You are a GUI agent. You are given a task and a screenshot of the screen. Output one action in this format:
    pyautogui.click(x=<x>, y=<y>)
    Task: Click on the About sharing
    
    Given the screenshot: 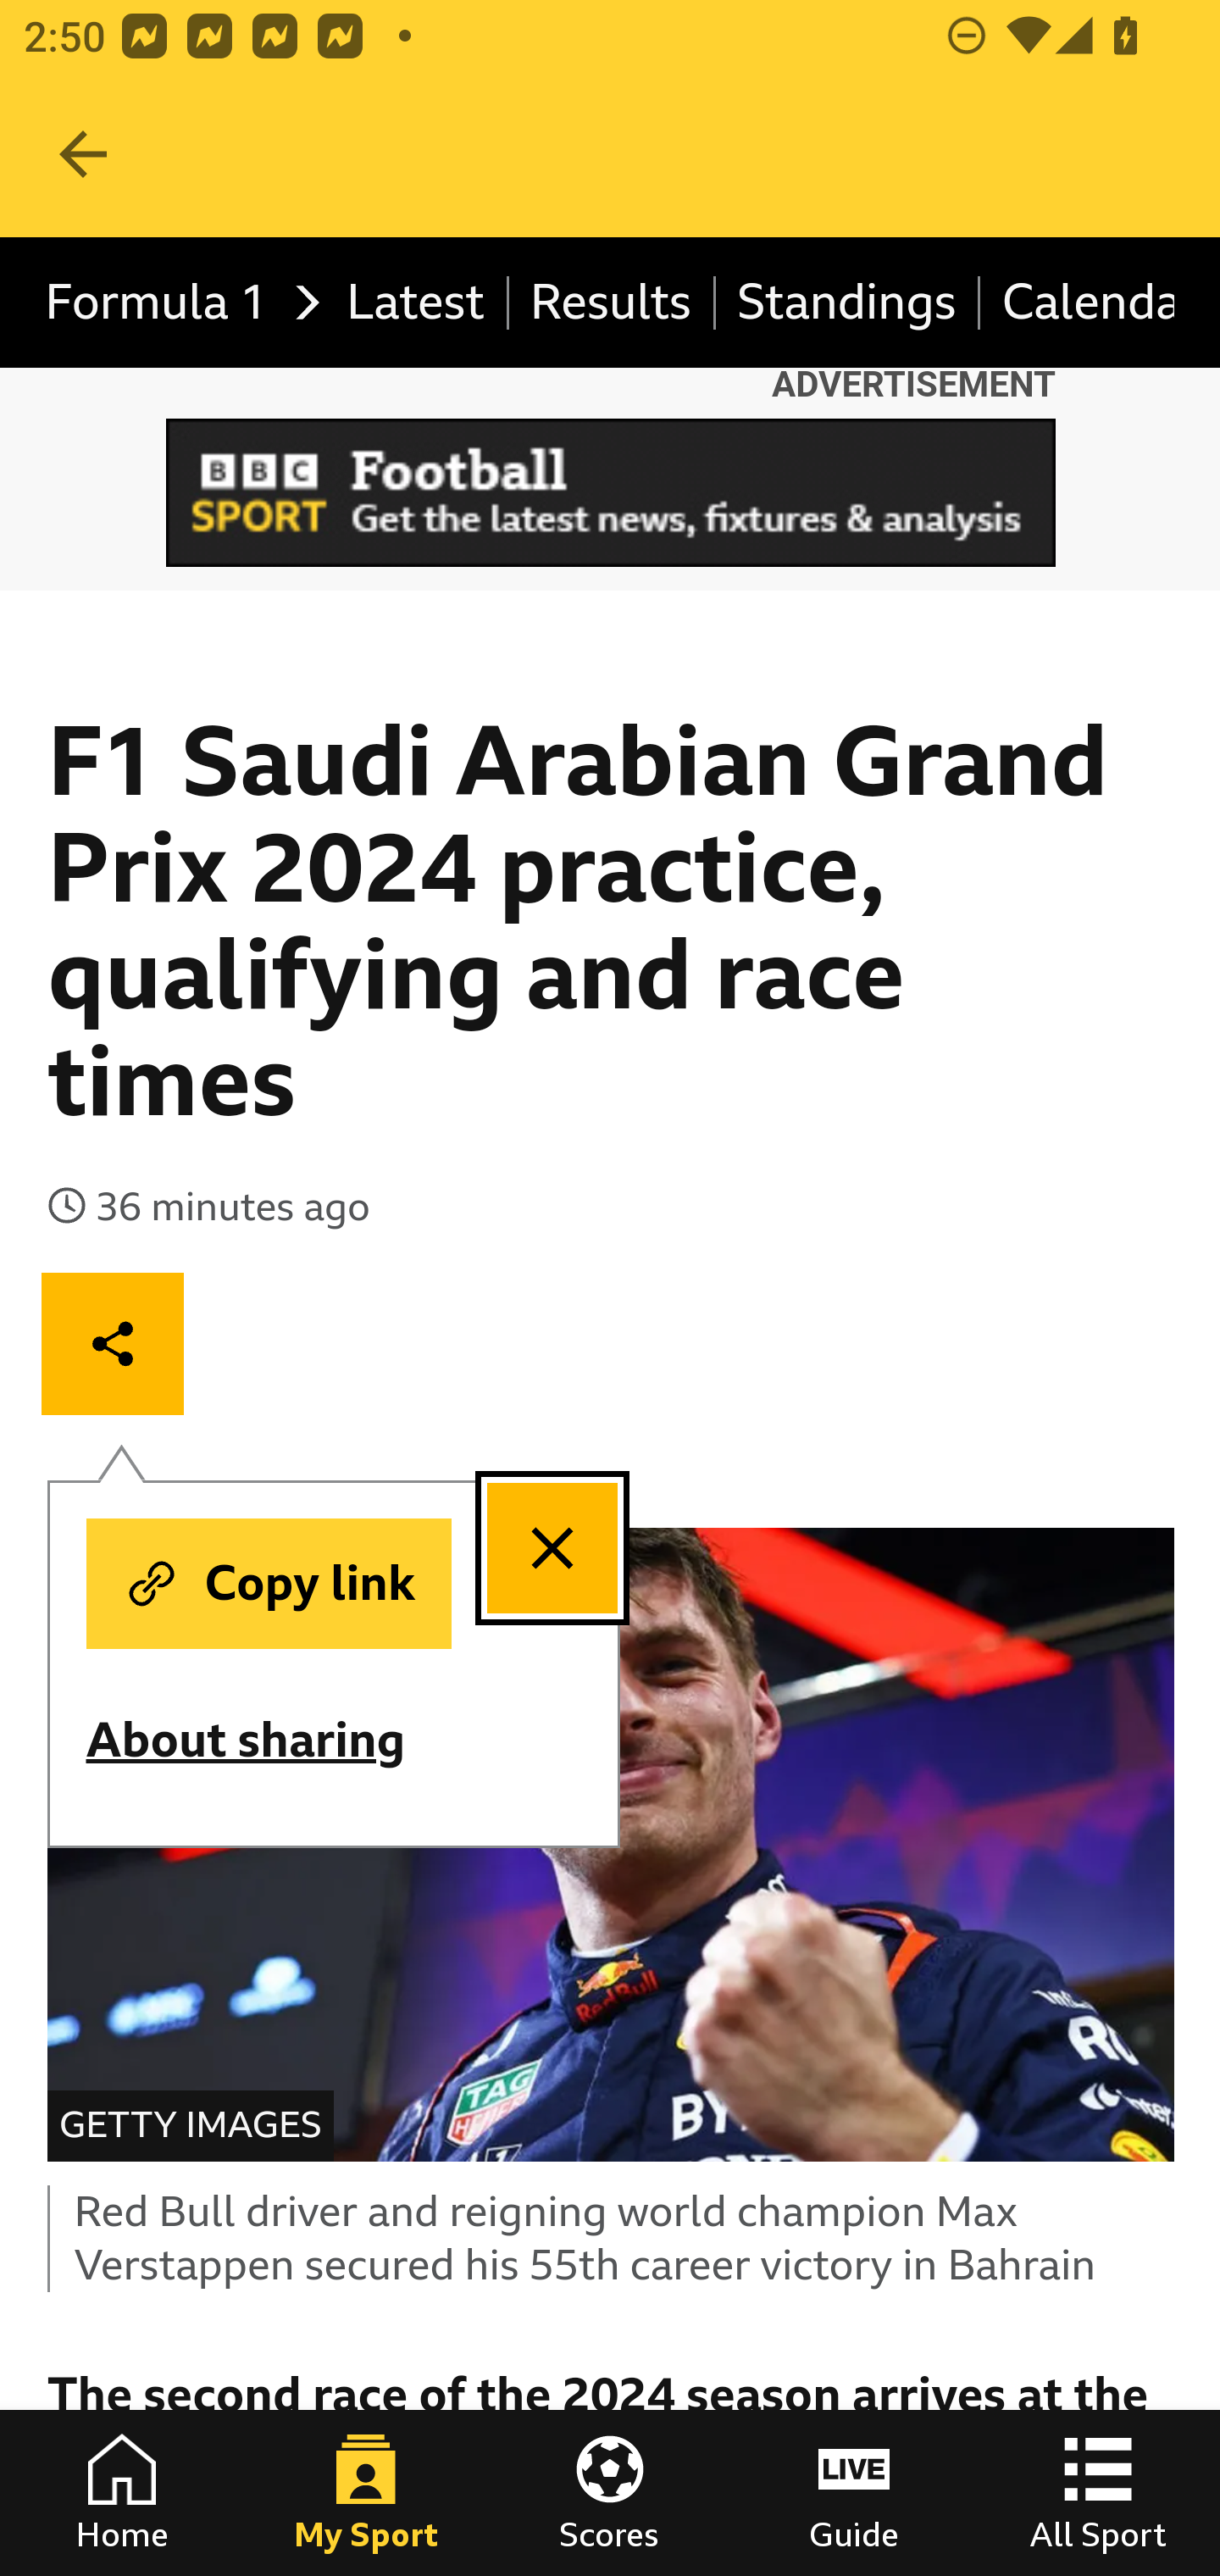 What is the action you would take?
    pyautogui.click(x=268, y=1740)
    